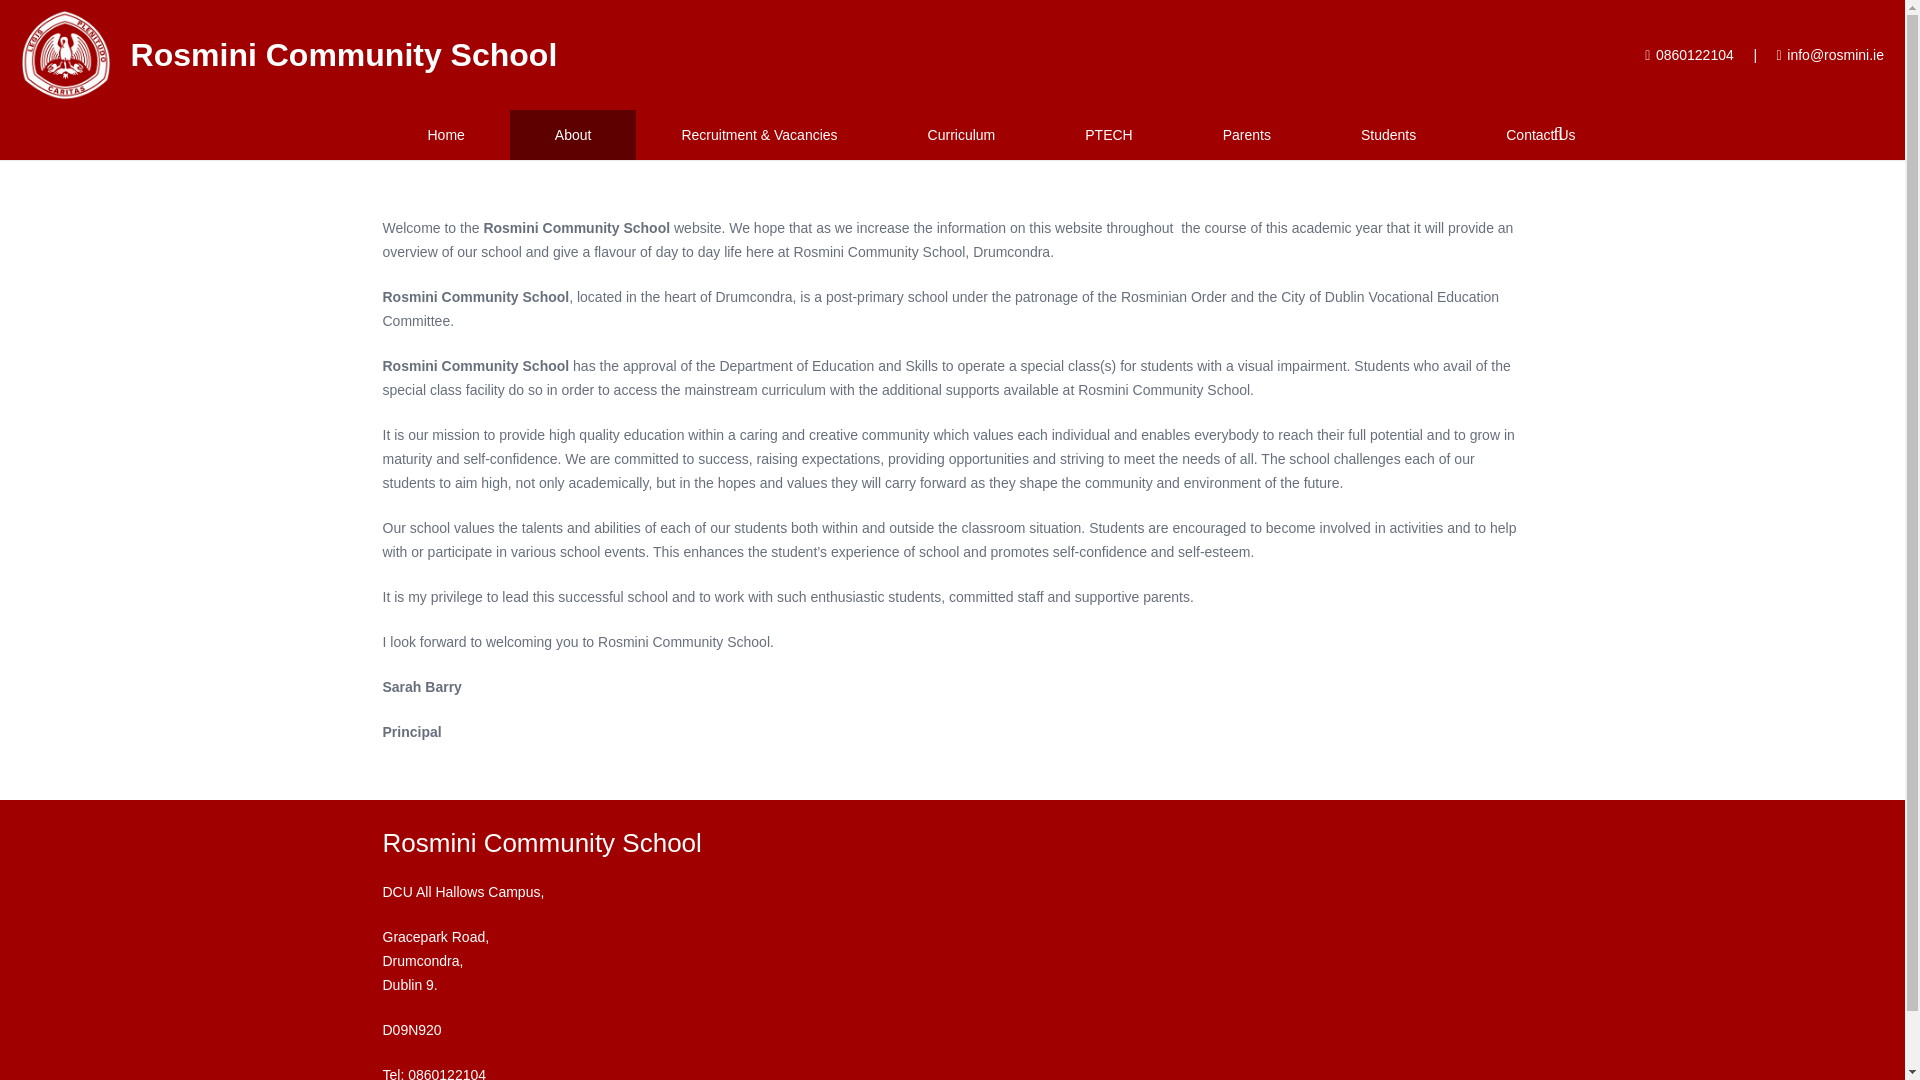 This screenshot has height=1080, width=1920. What do you see at coordinates (1388, 134) in the screenshot?
I see `Students` at bounding box center [1388, 134].